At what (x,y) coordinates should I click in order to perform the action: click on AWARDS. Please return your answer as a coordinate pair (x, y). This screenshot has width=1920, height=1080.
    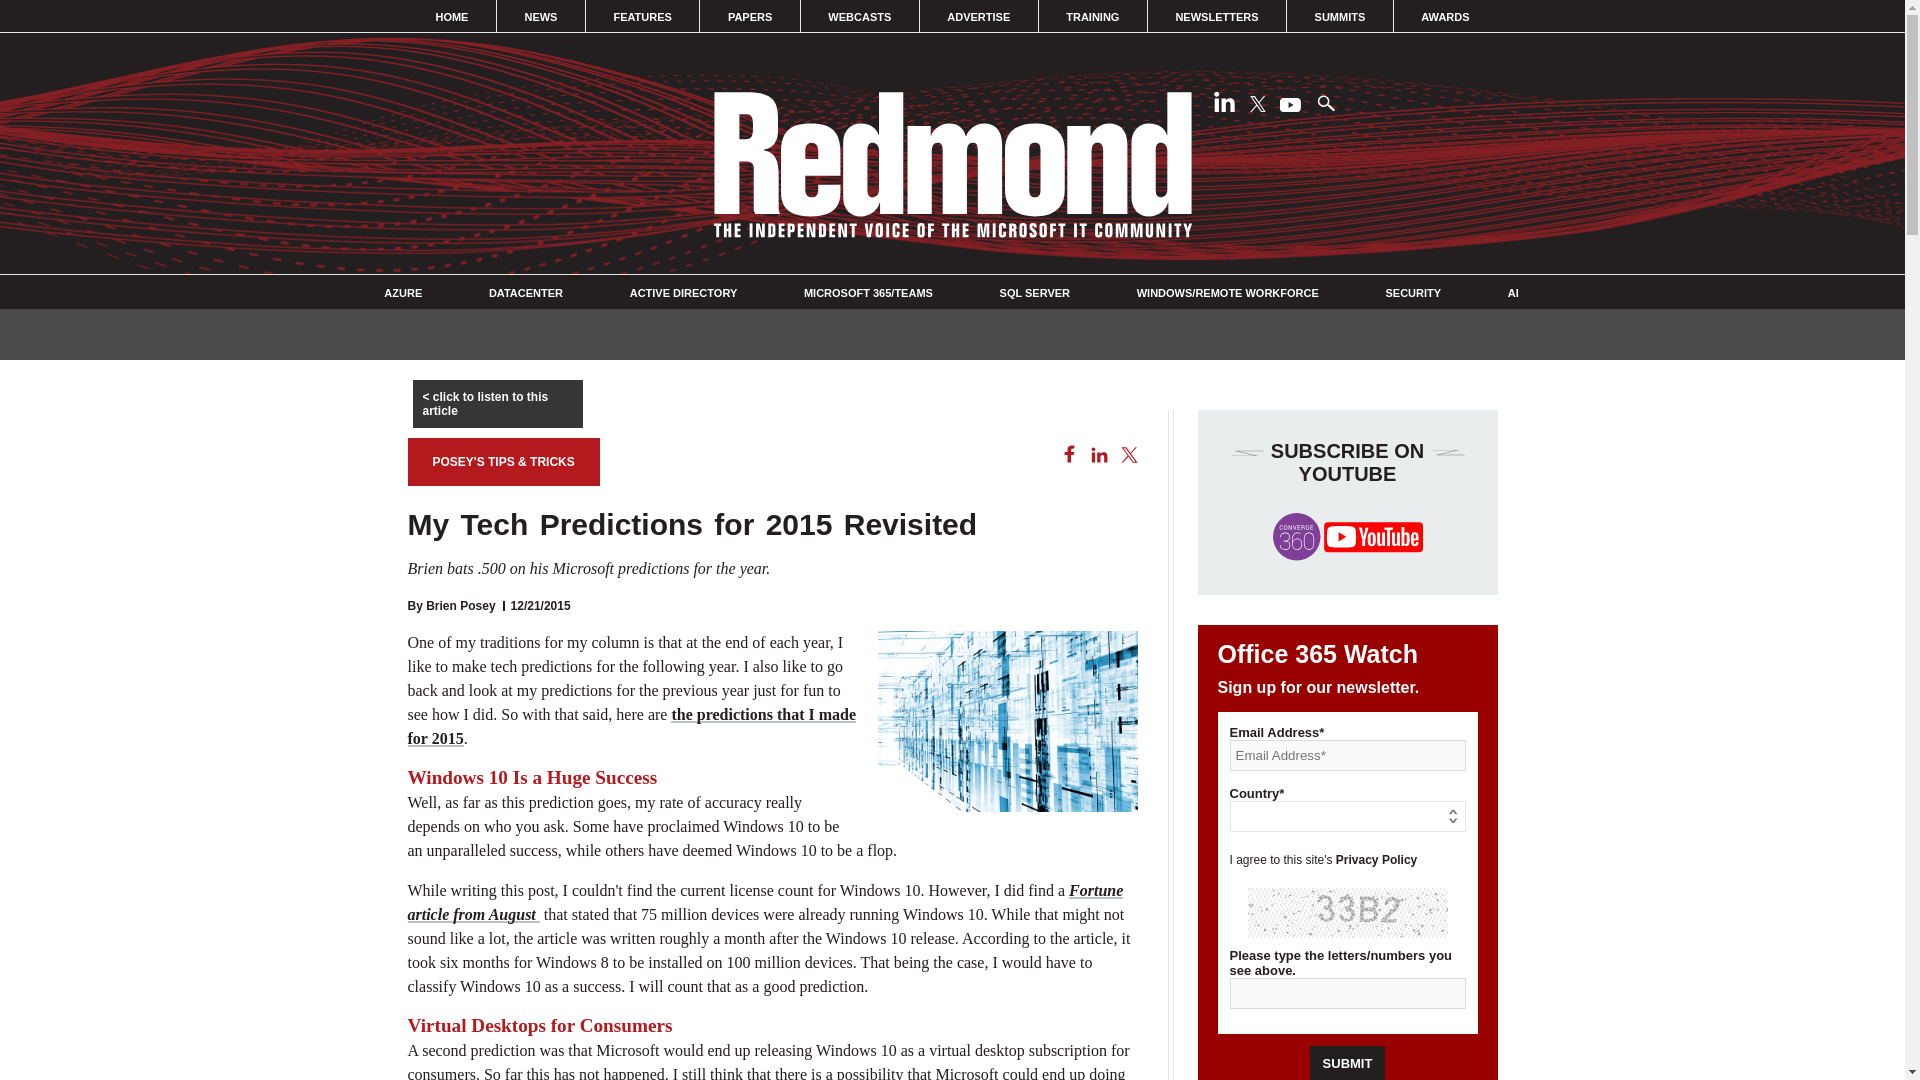
    Looking at the image, I should click on (1445, 16).